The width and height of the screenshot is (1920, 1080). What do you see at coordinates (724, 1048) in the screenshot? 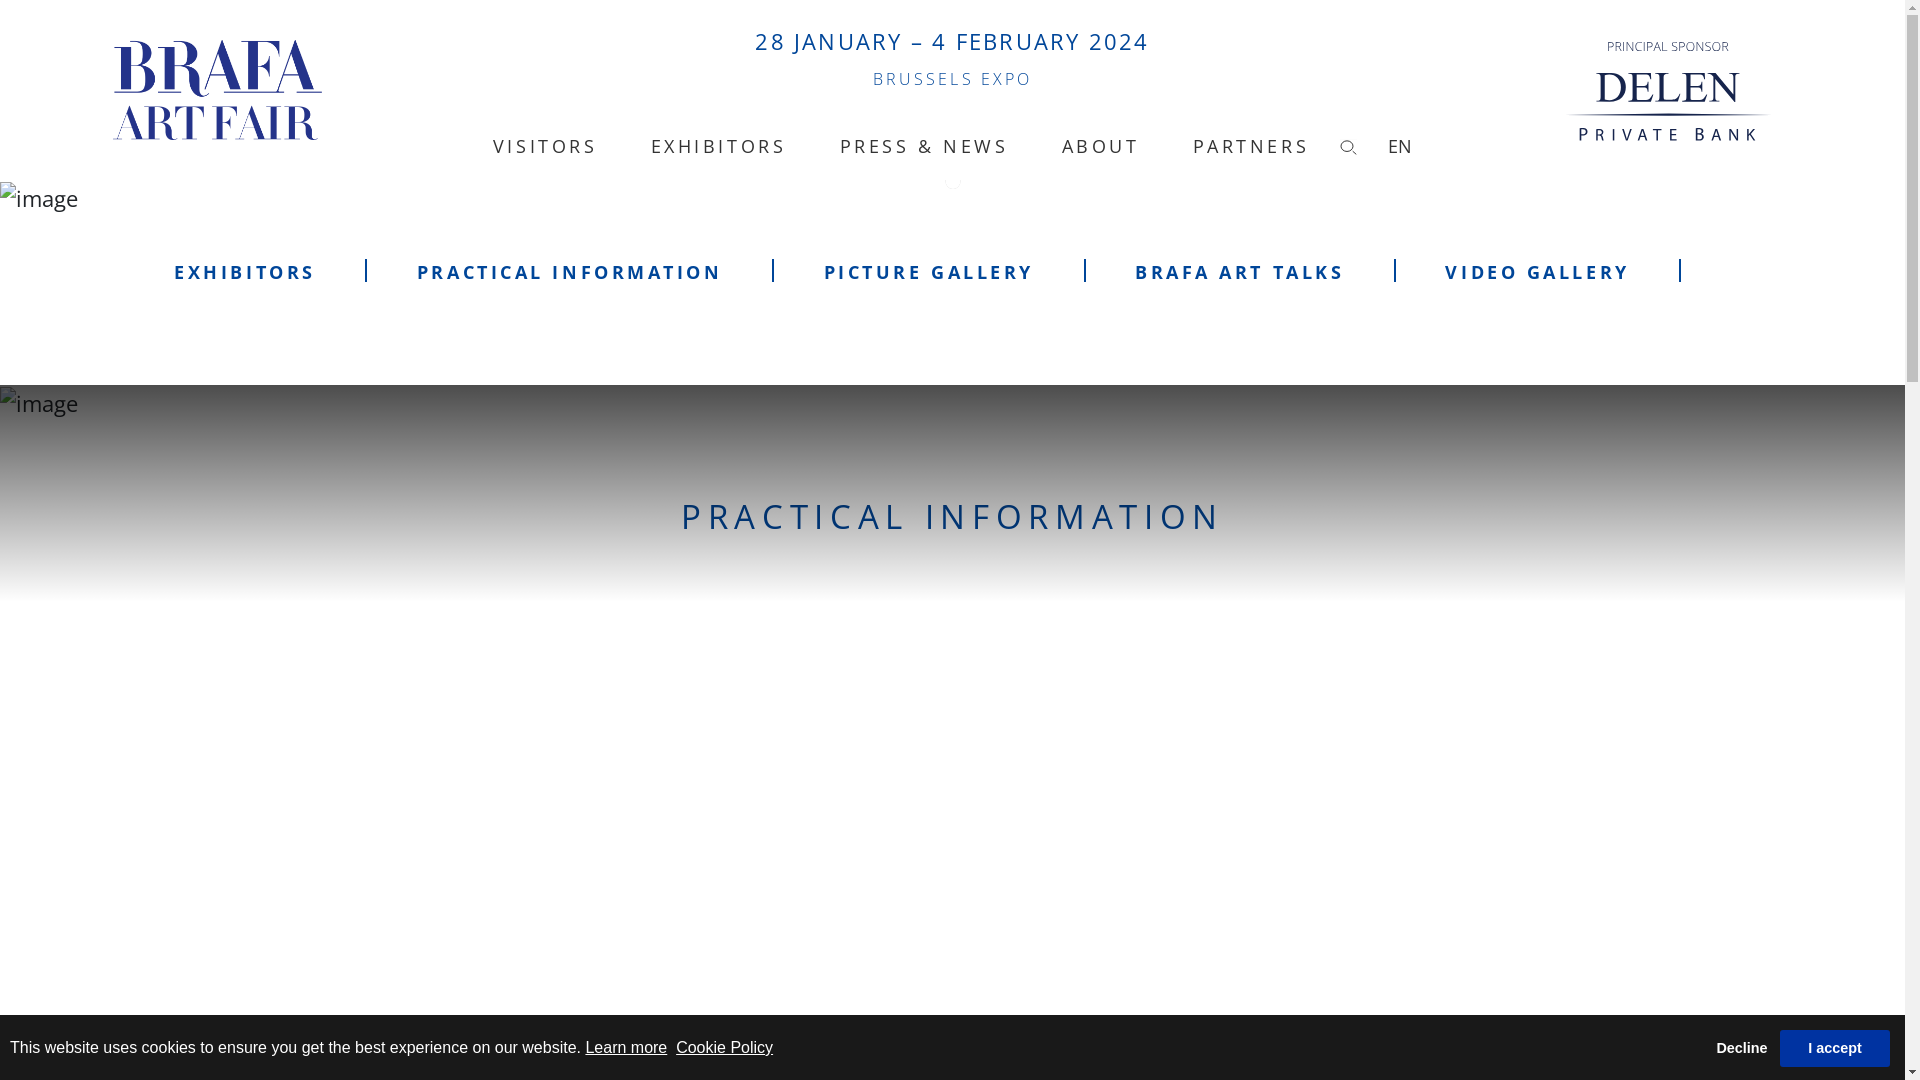
I see `Cookie Policy` at bounding box center [724, 1048].